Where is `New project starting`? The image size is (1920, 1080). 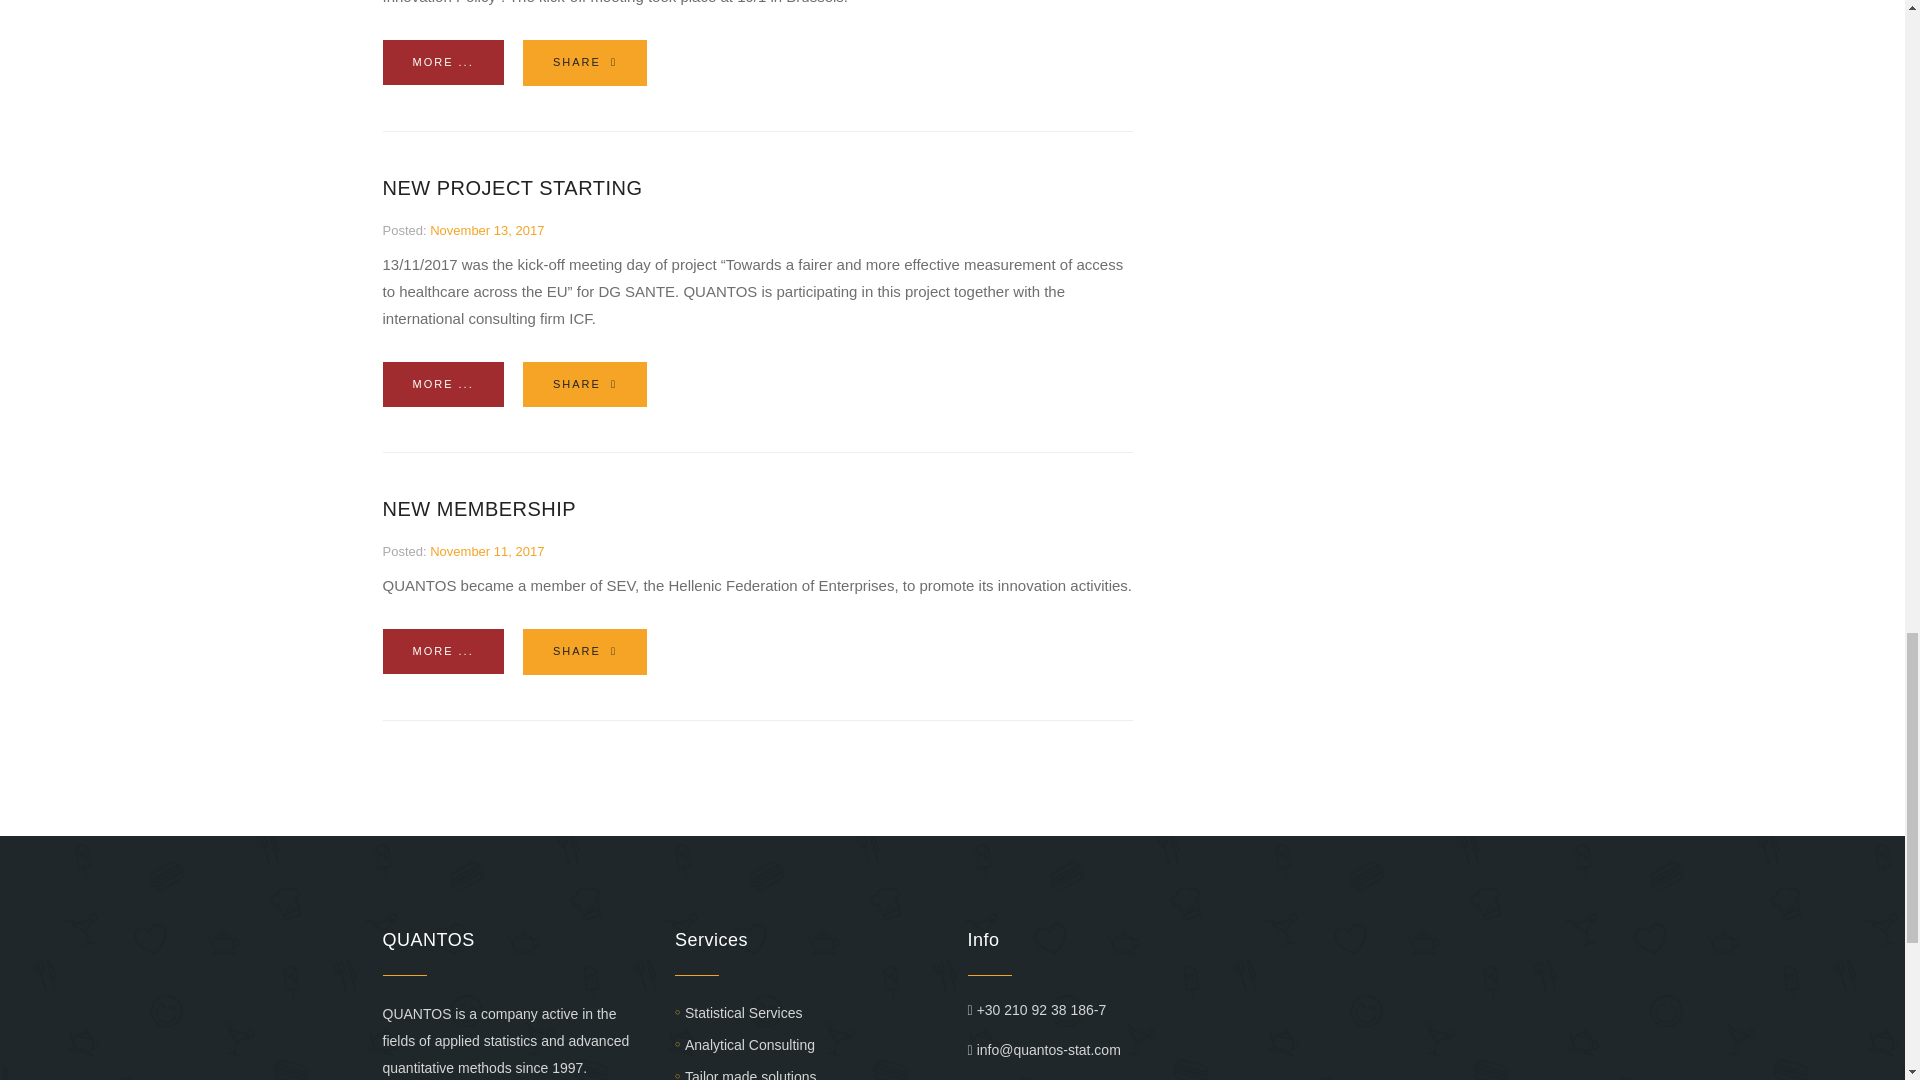
New project starting is located at coordinates (512, 188).